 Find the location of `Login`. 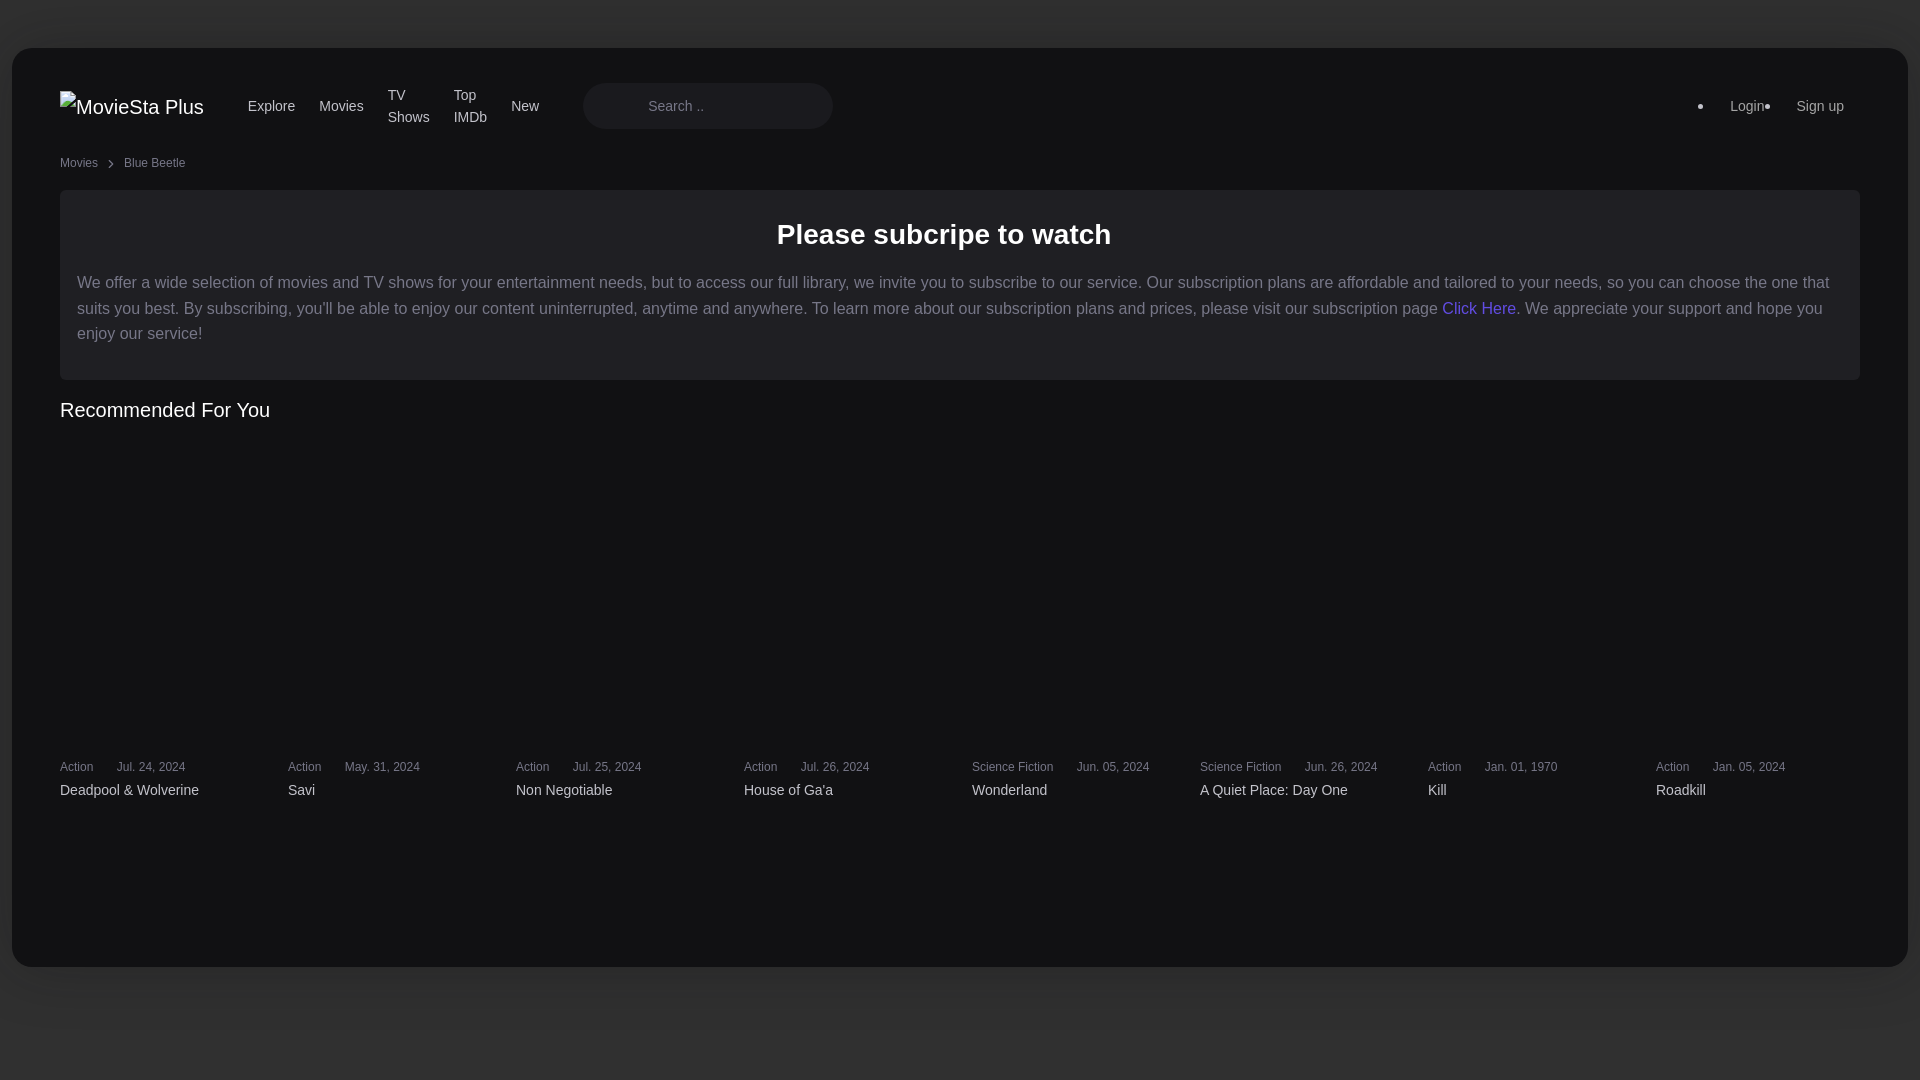

Login is located at coordinates (1746, 106).